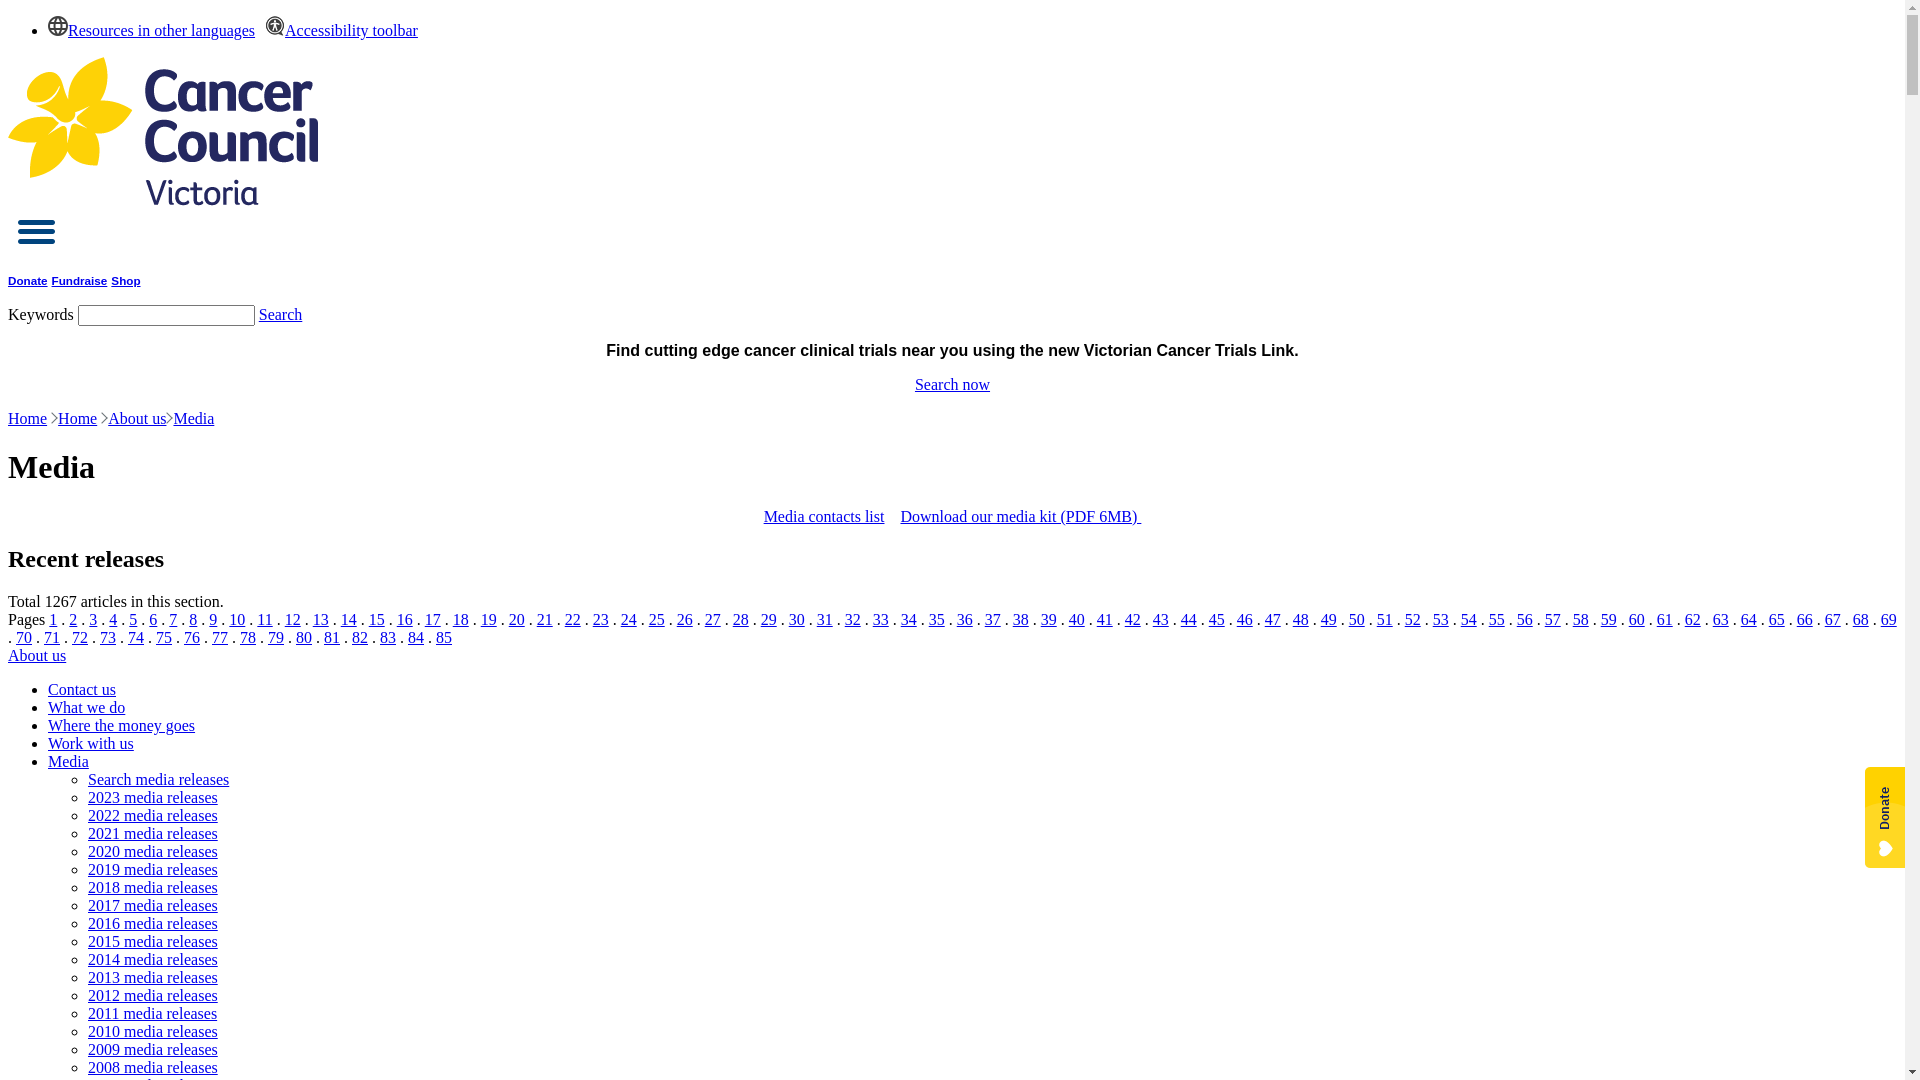 The height and width of the screenshot is (1080, 1920). Describe the element at coordinates (164, 638) in the screenshot. I see `75` at that location.